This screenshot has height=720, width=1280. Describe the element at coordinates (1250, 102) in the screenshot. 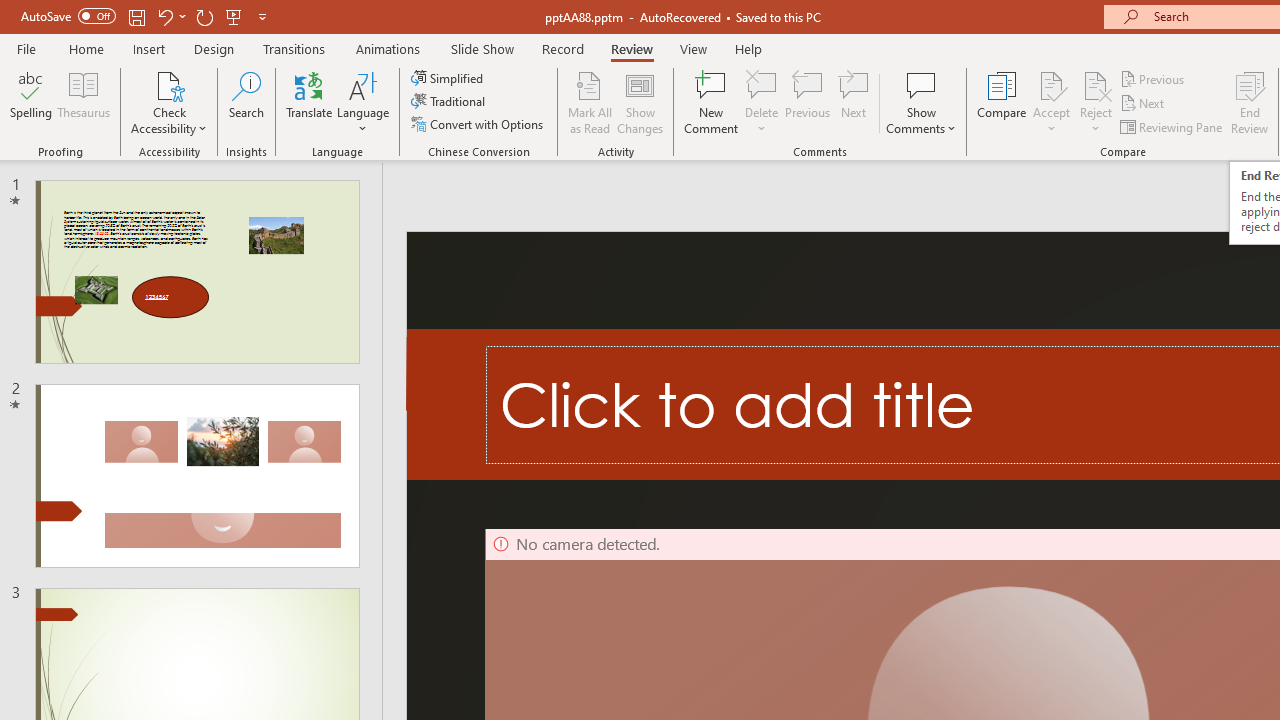

I see `End Review` at that location.